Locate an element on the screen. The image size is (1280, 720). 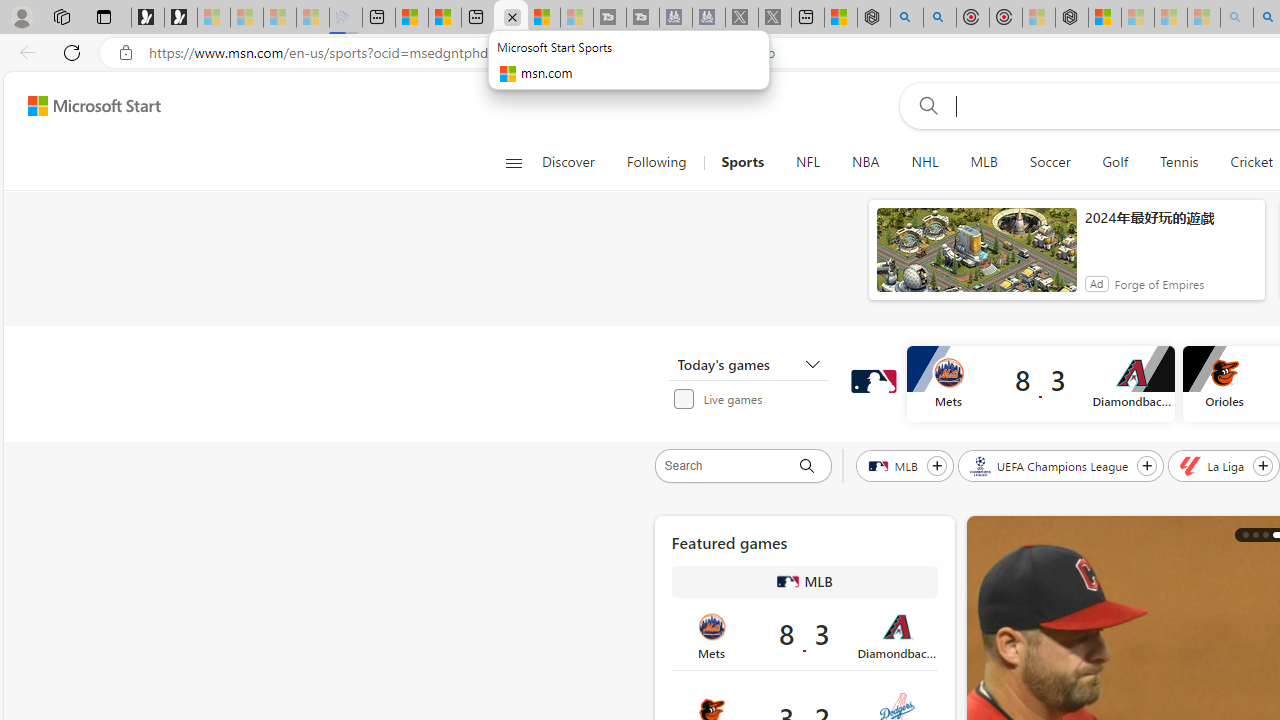
Follow UEFA Champions League is located at coordinates (1147, 465).